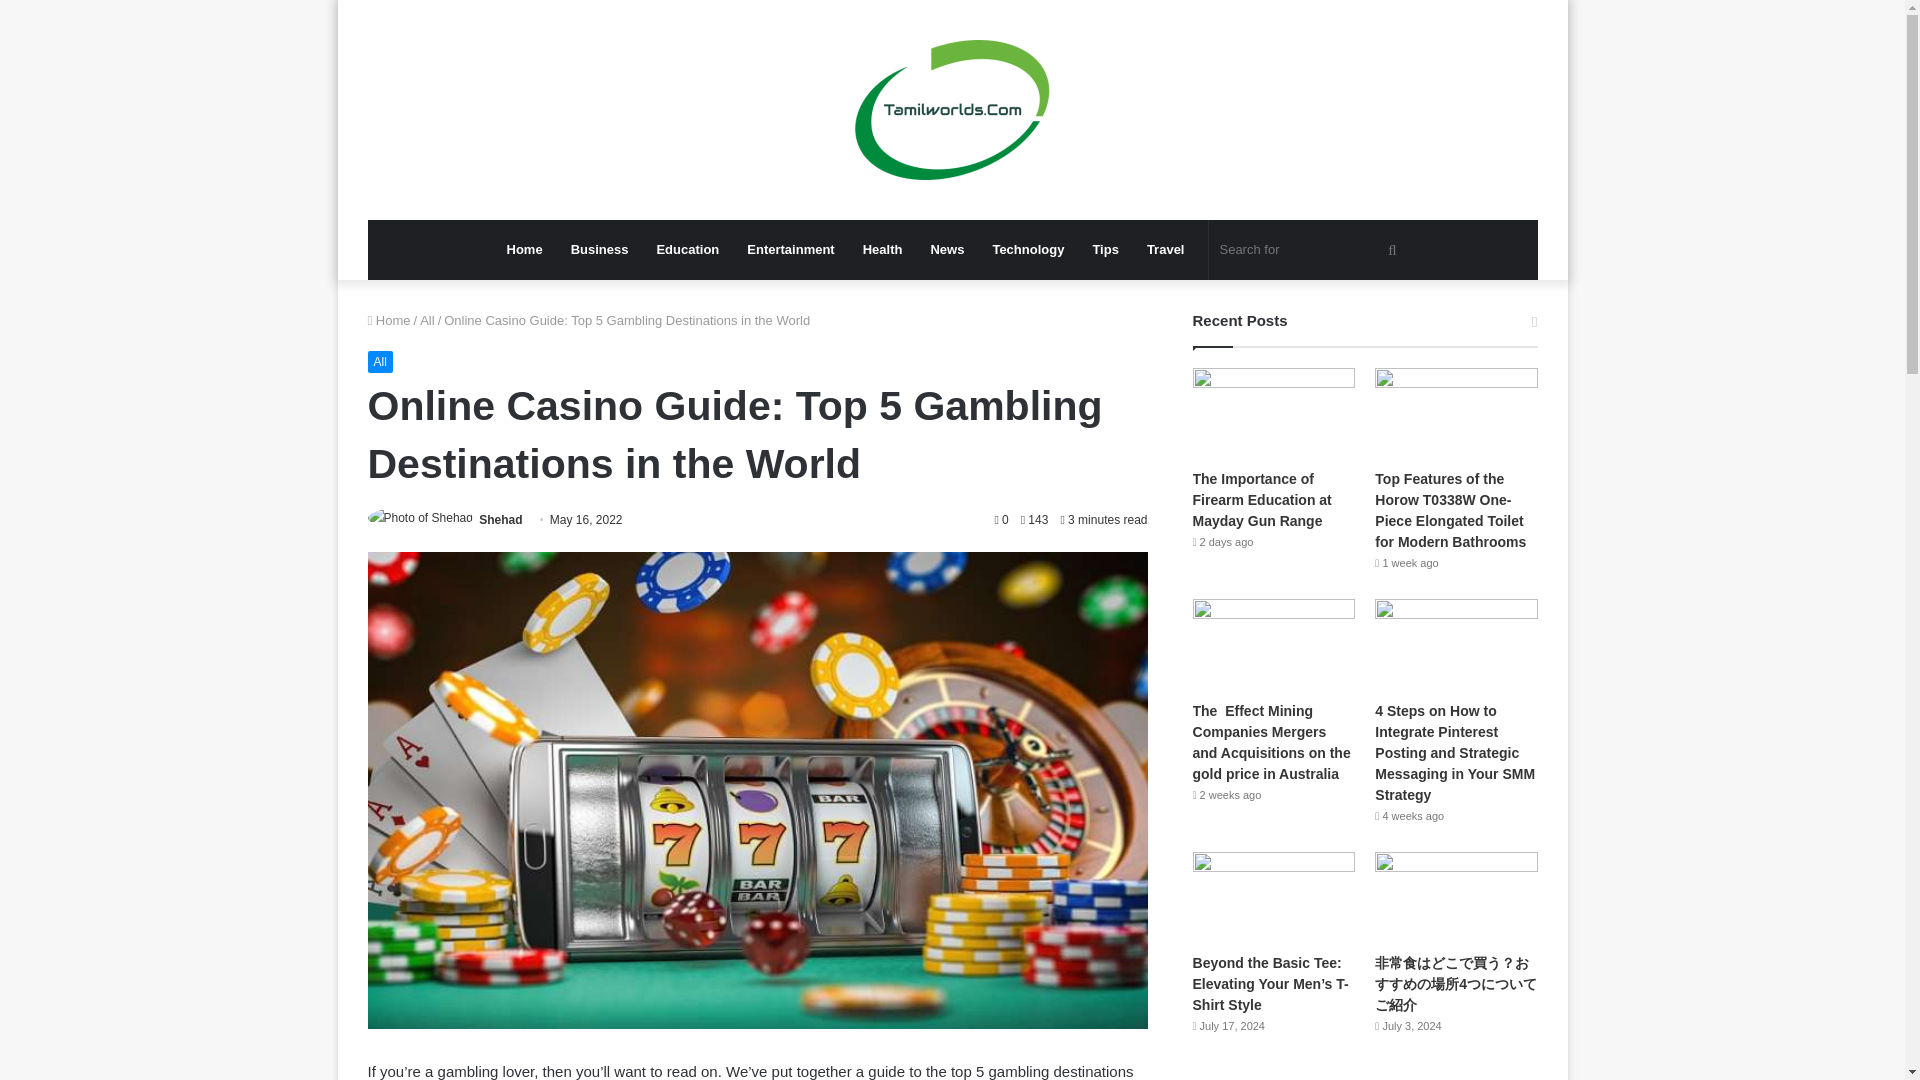 This screenshot has width=1920, height=1080. What do you see at coordinates (1104, 250) in the screenshot?
I see `Tips` at bounding box center [1104, 250].